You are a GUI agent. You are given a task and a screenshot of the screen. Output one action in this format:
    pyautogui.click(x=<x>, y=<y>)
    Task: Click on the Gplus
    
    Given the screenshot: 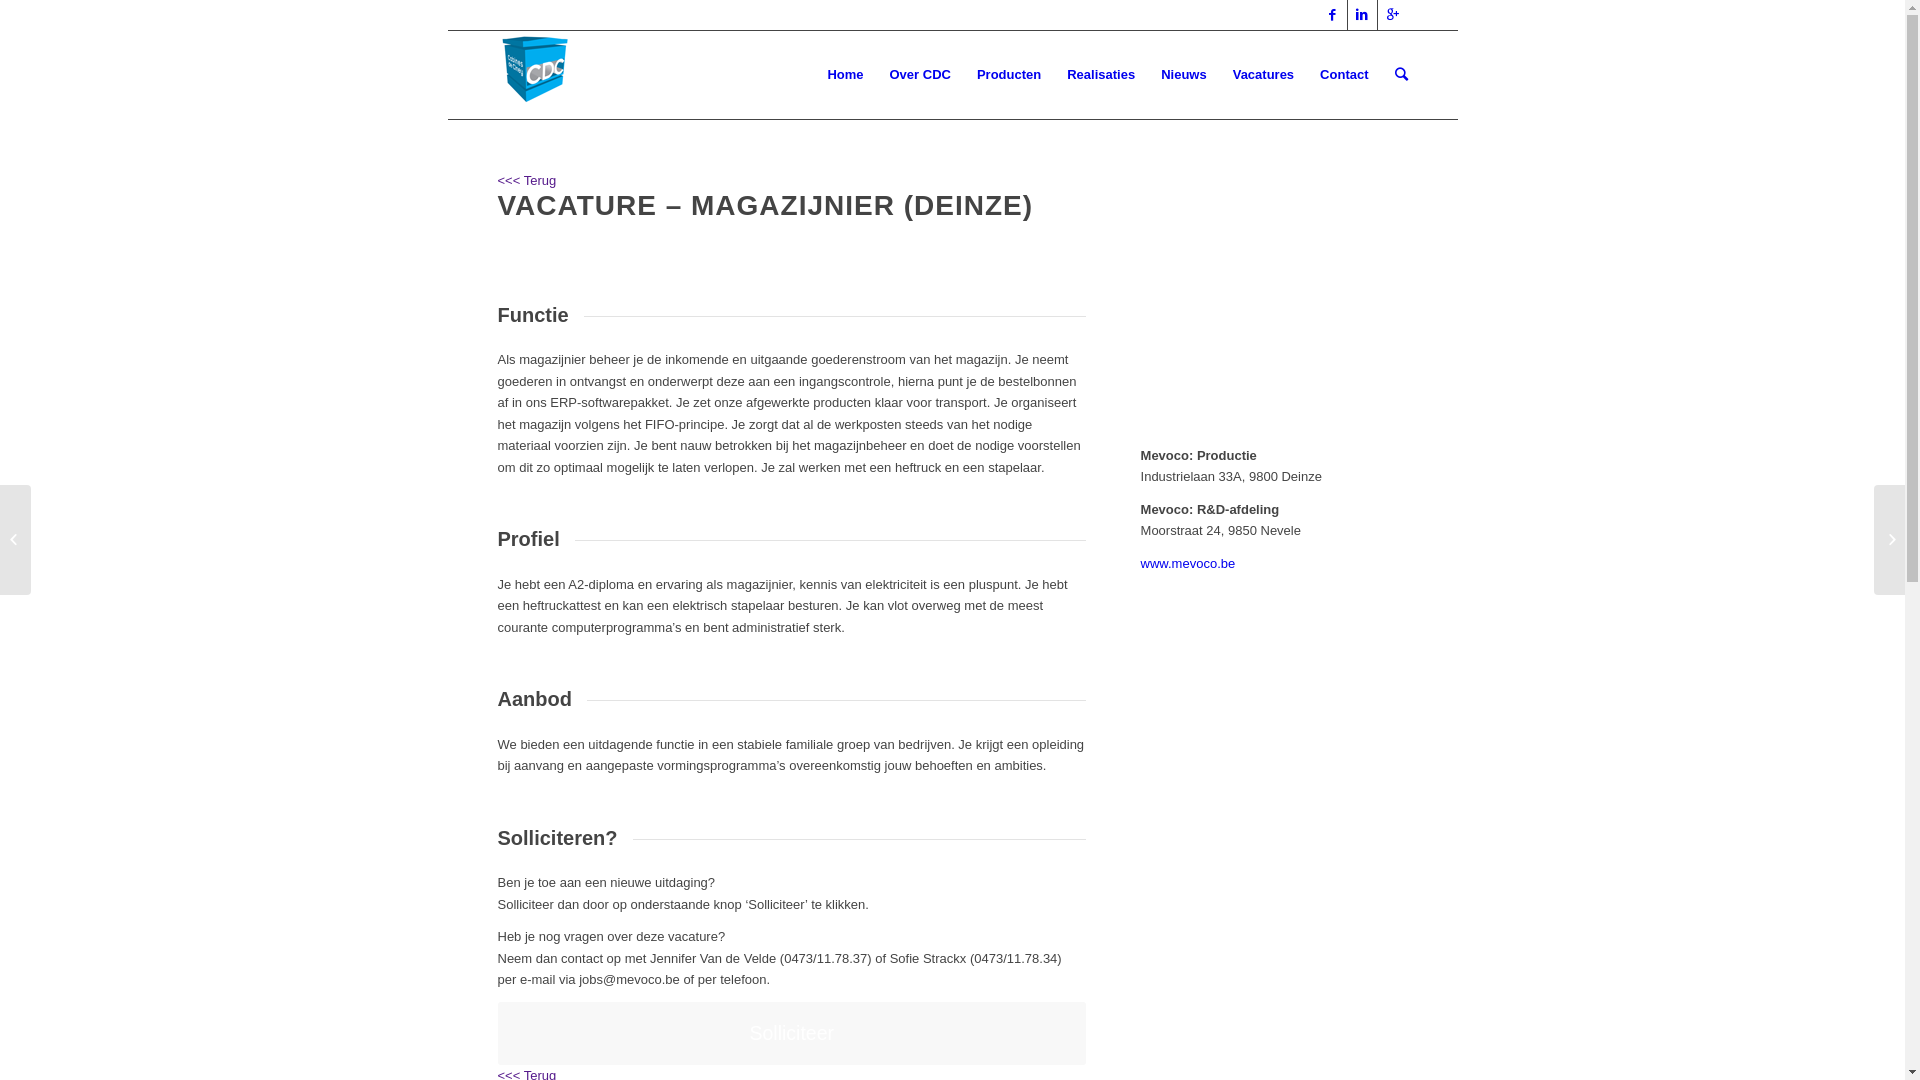 What is the action you would take?
    pyautogui.click(x=1393, y=15)
    